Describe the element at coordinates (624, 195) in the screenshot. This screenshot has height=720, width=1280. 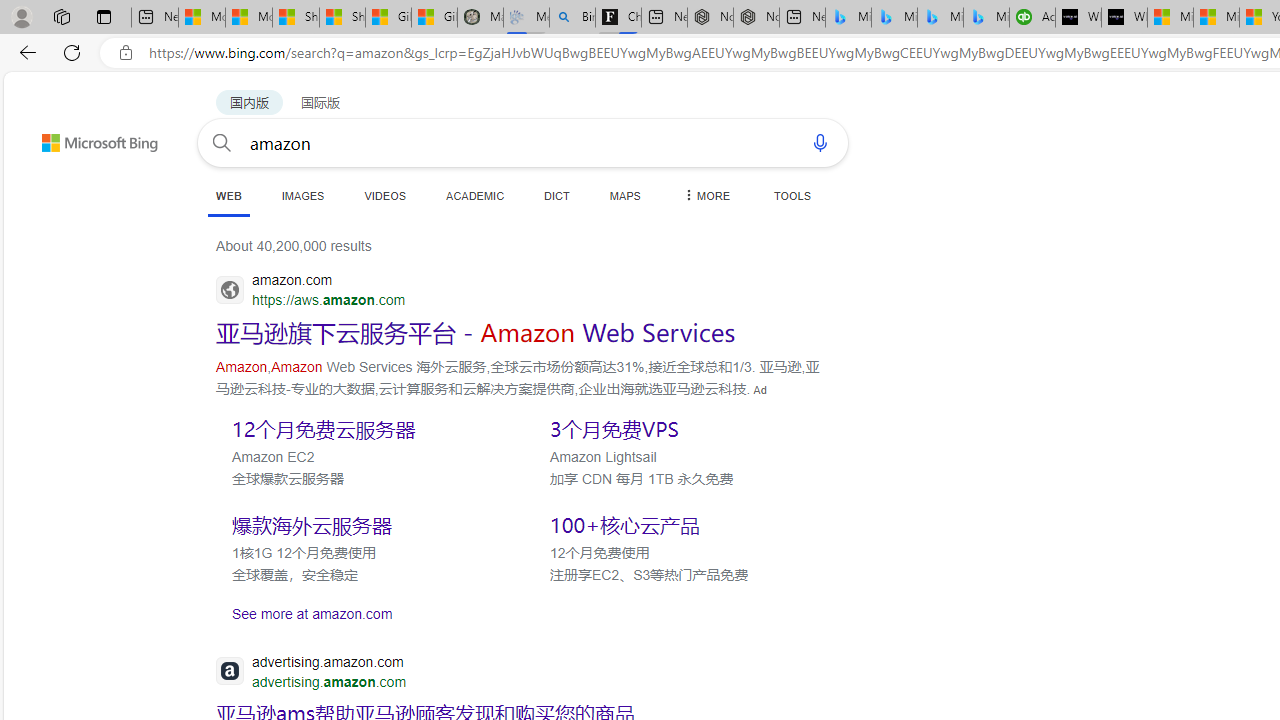
I see `MAPS` at that location.